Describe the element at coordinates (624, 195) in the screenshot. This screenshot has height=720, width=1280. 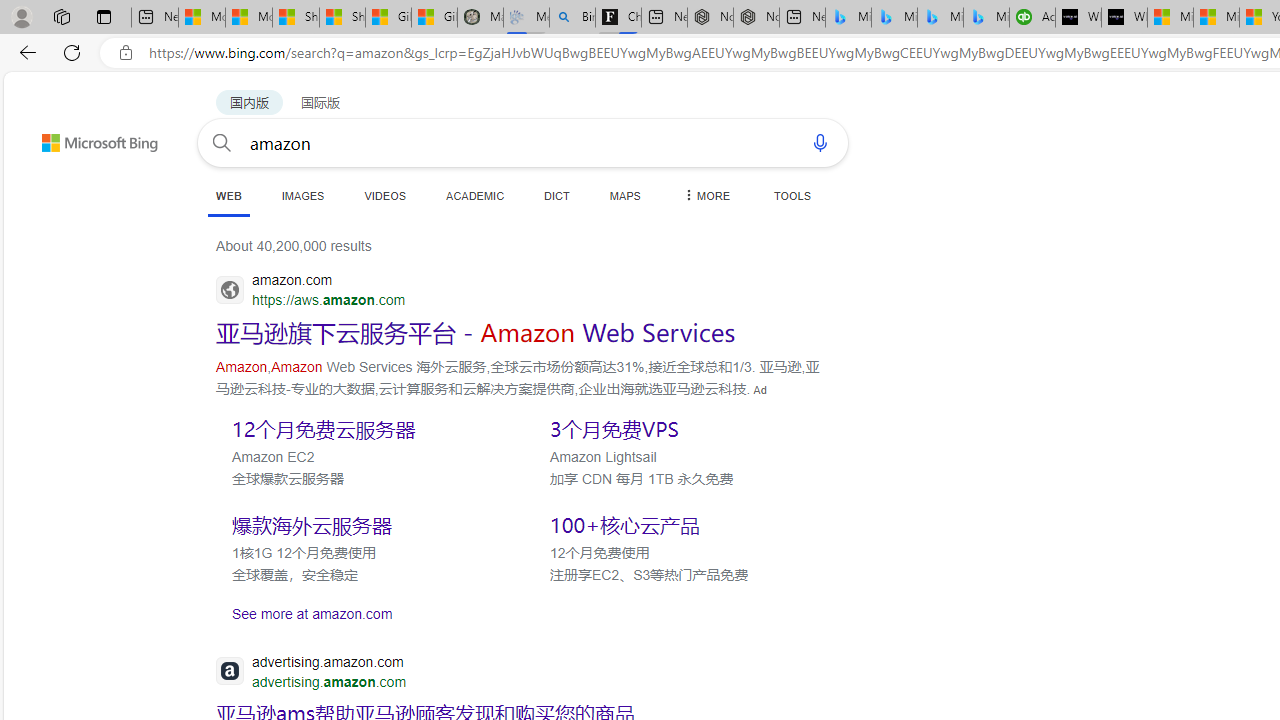
I see `MAPS` at that location.